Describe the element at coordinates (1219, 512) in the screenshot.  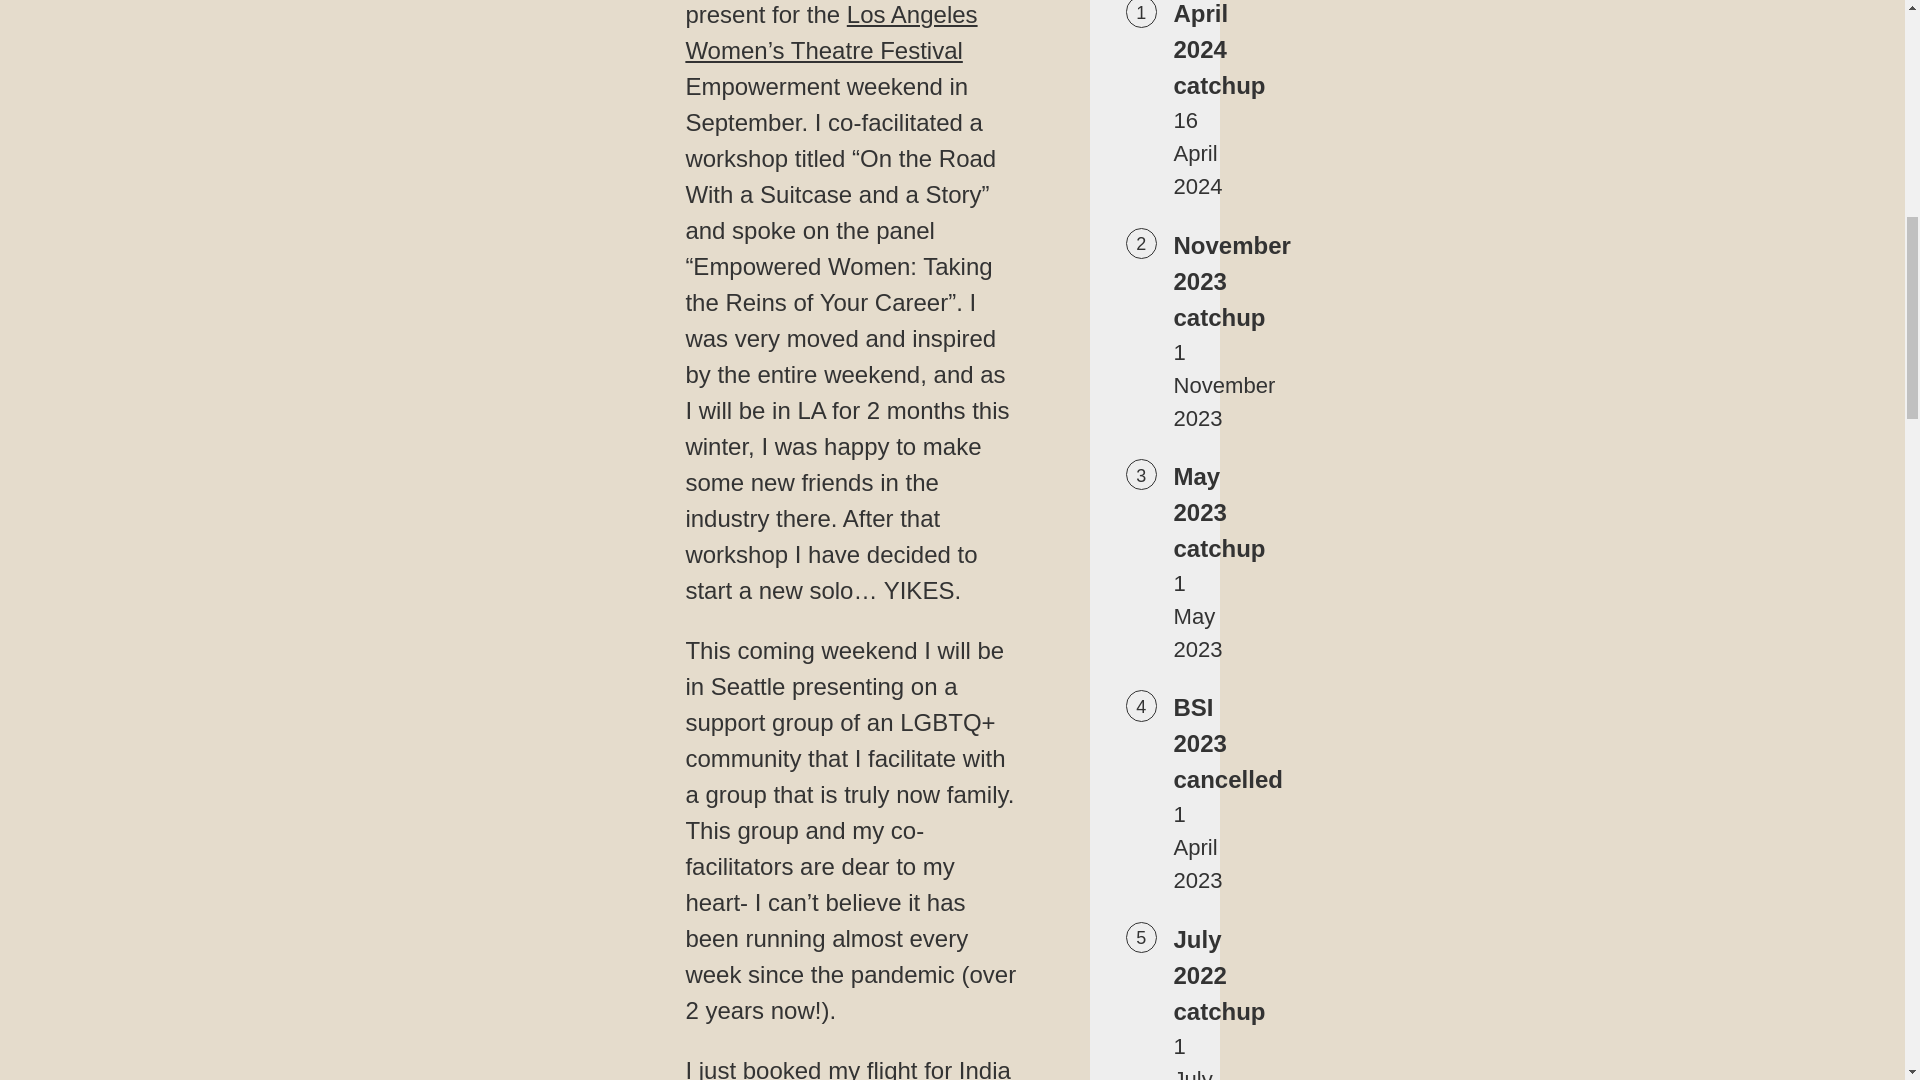
I see `May 2023 catchup` at that location.